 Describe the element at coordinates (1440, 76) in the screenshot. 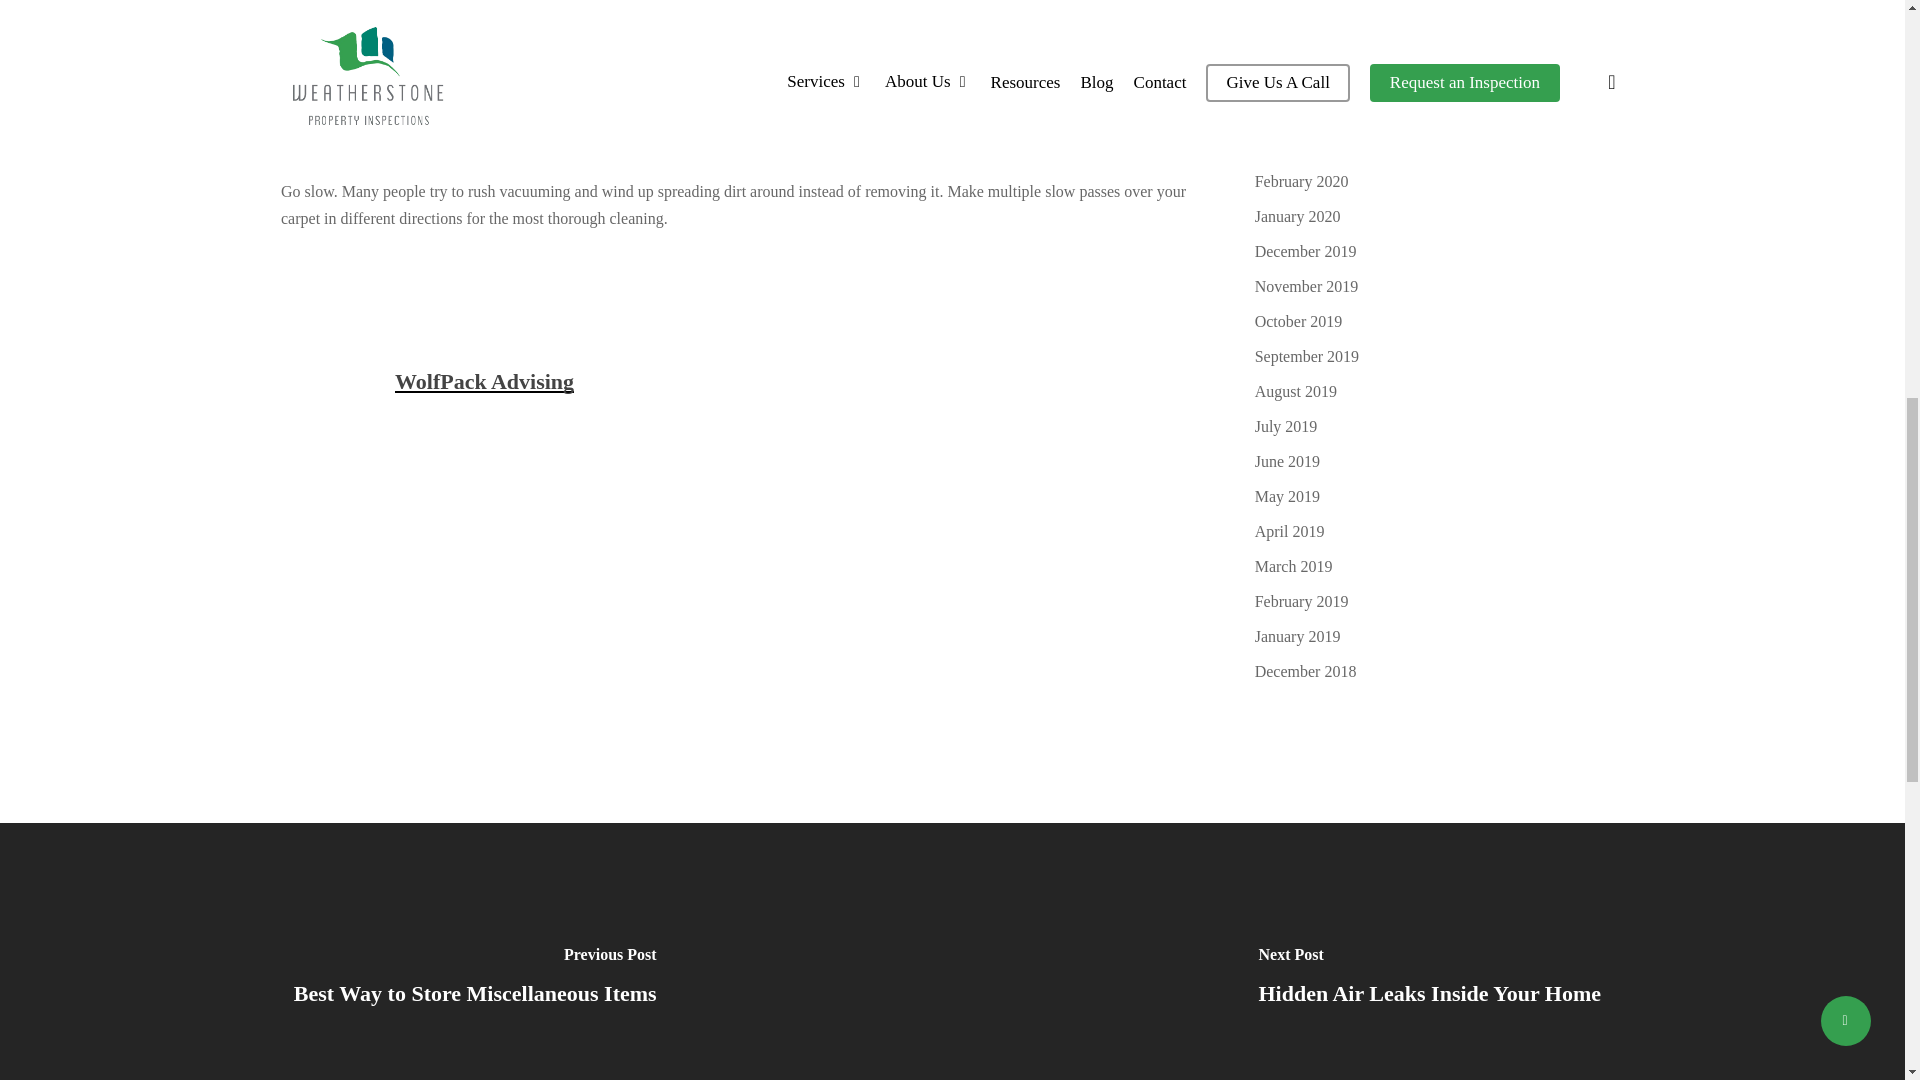

I see `May 2020` at that location.